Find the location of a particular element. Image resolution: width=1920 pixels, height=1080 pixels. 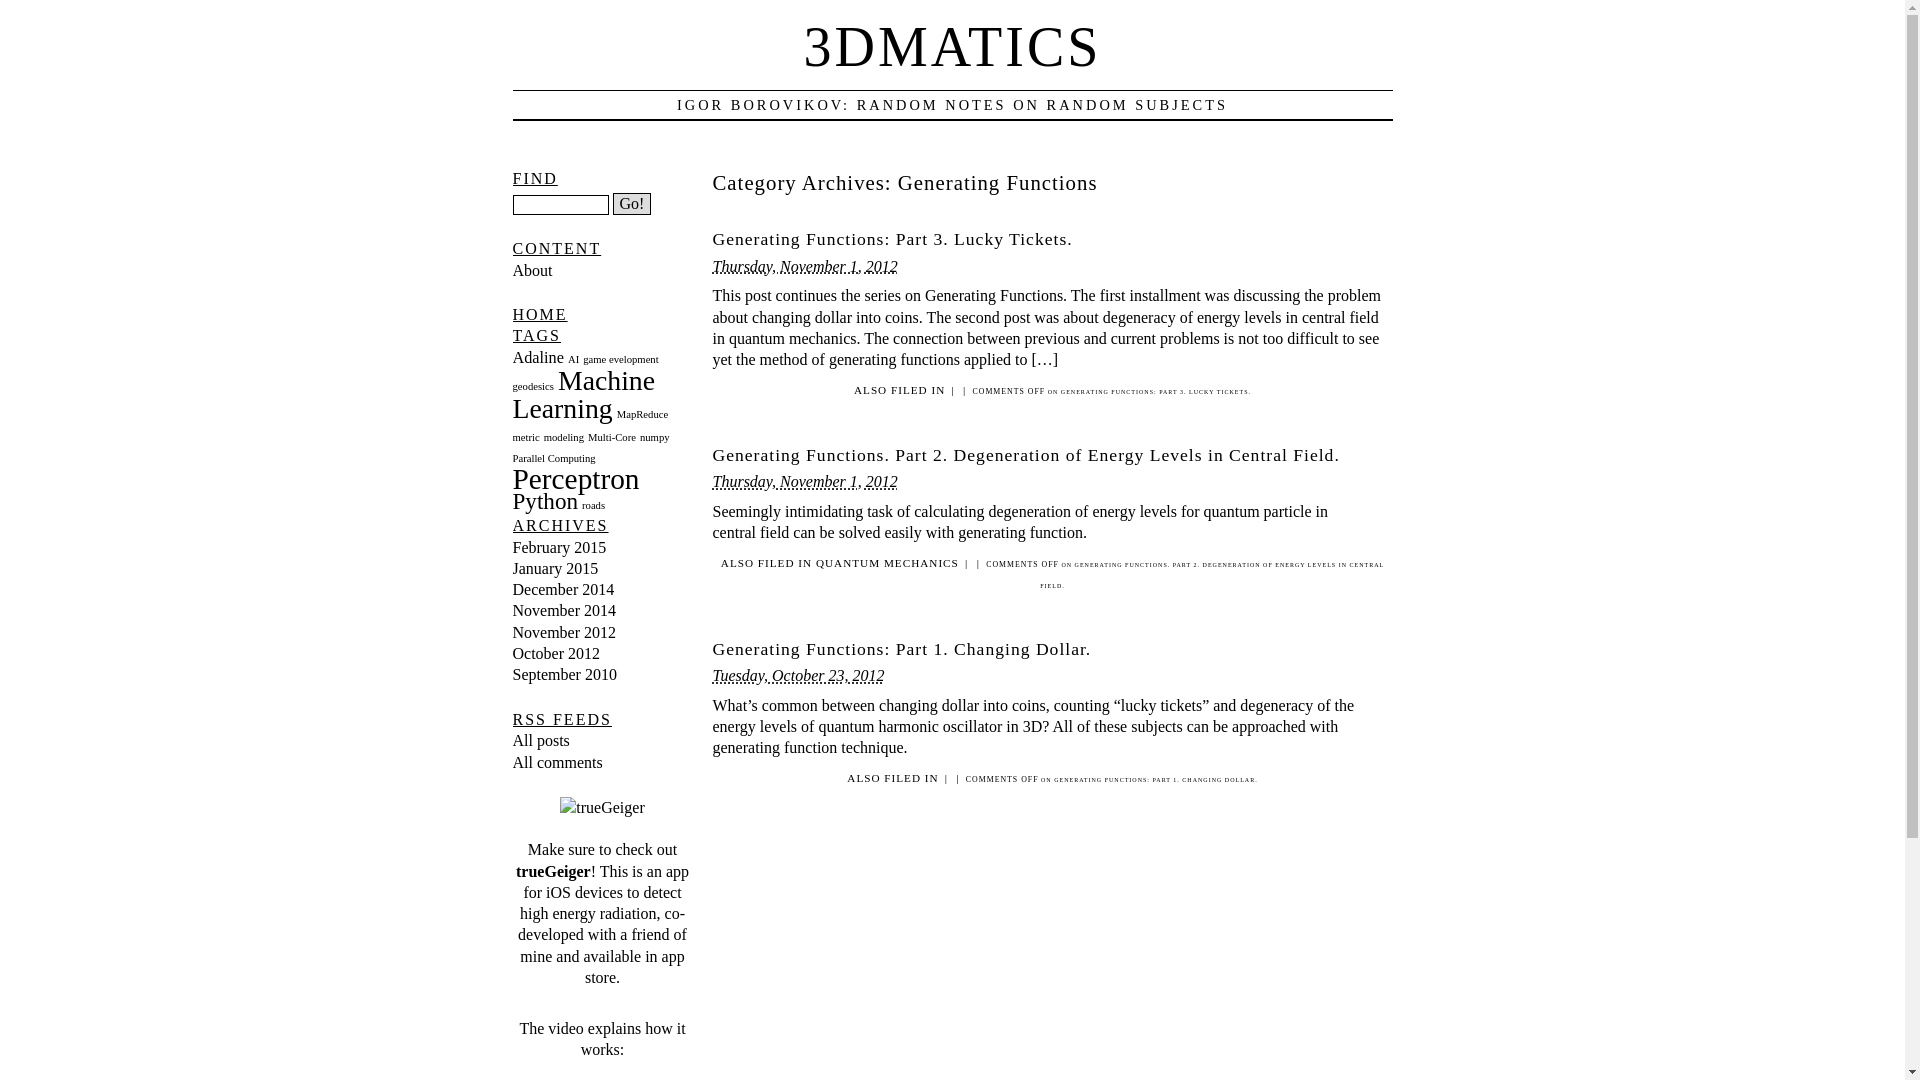

Adaline is located at coordinates (538, 358).